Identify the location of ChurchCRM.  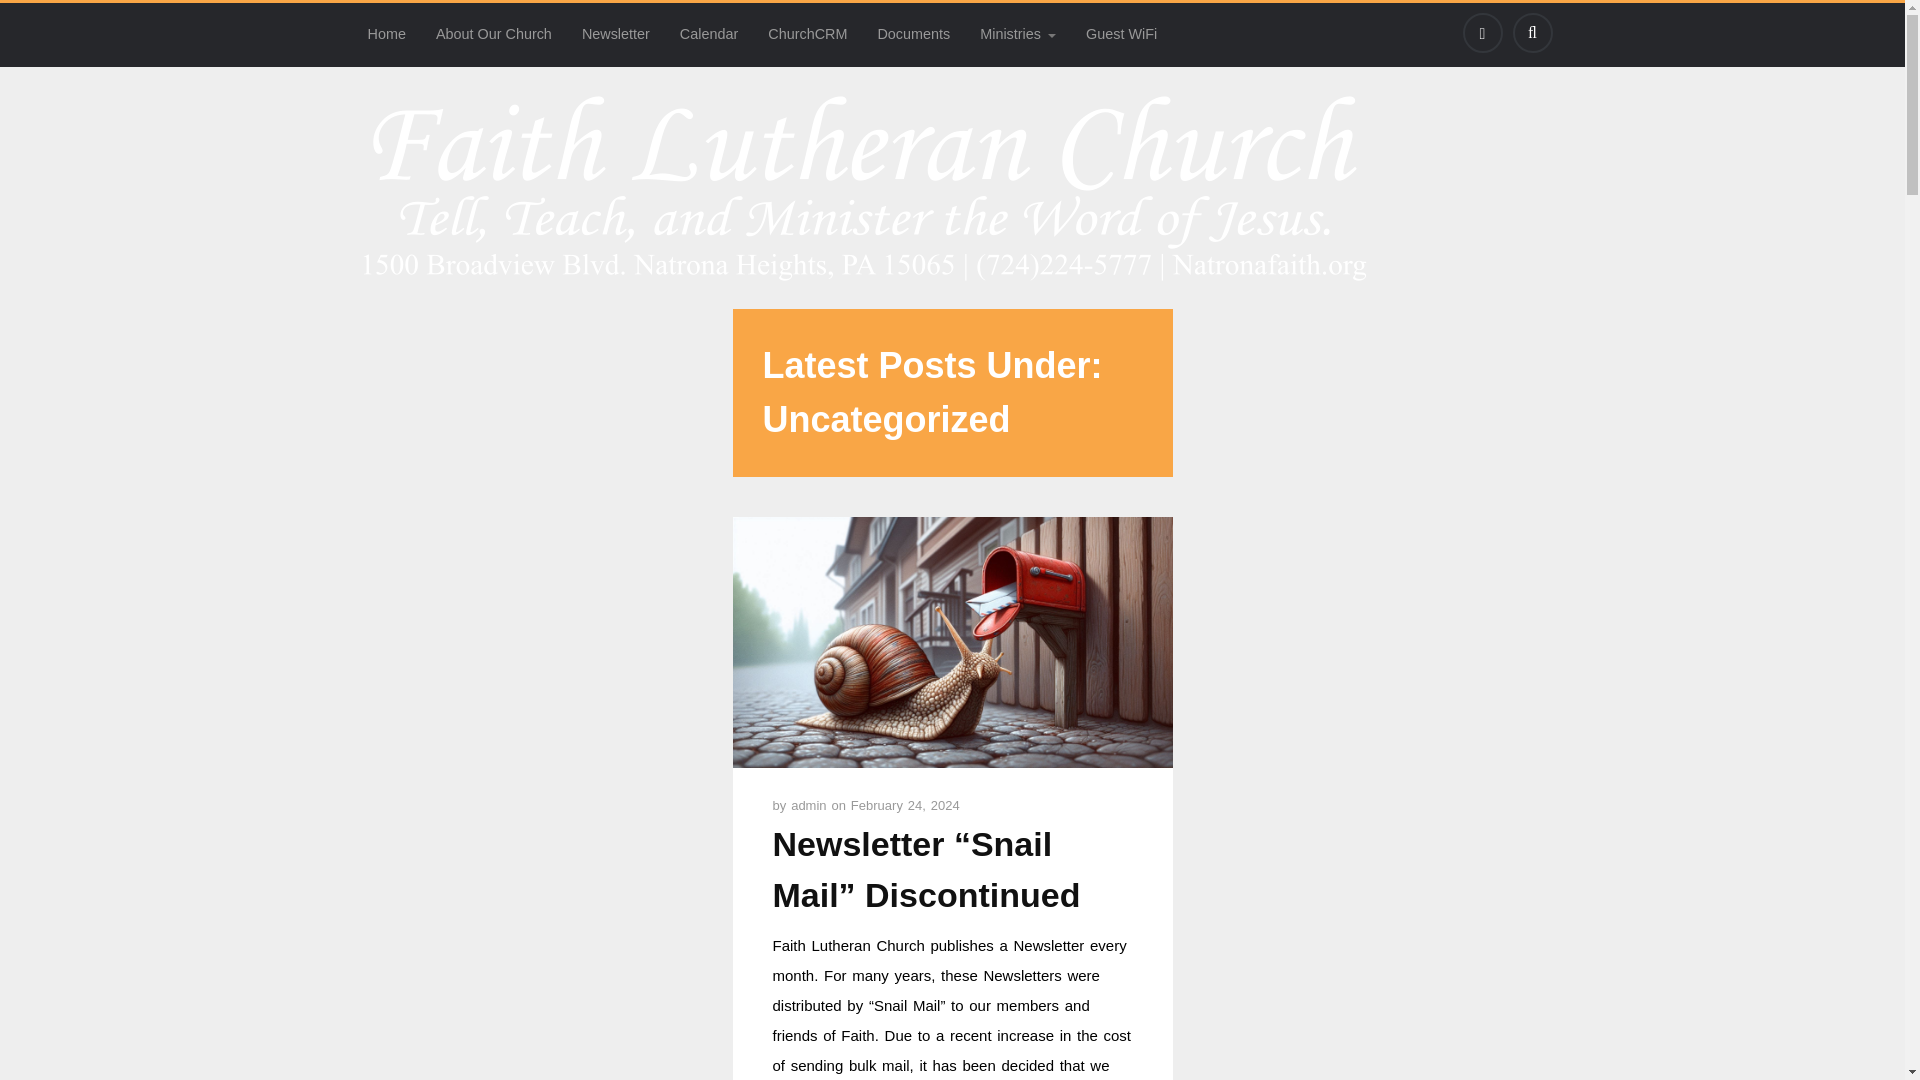
(807, 34).